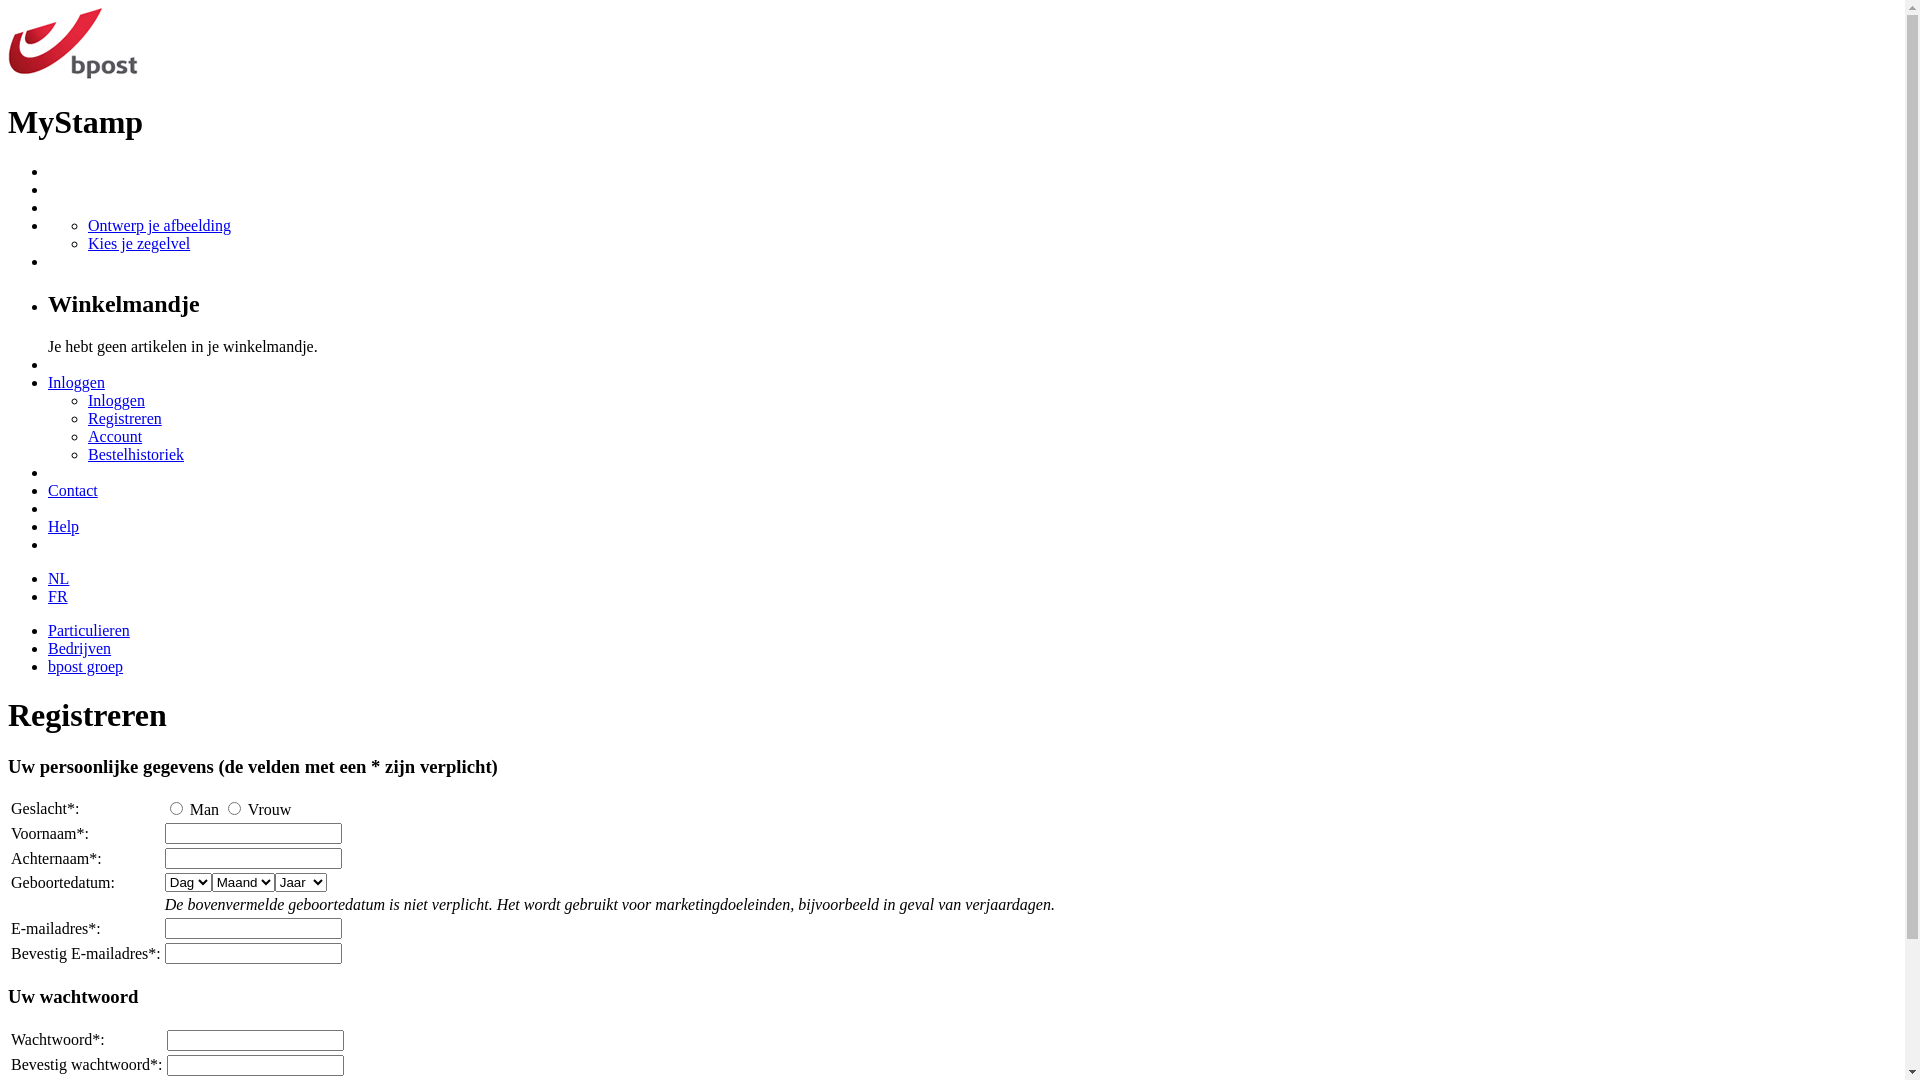 This screenshot has width=1920, height=1080. What do you see at coordinates (136, 454) in the screenshot?
I see `Bestelhistoriek` at bounding box center [136, 454].